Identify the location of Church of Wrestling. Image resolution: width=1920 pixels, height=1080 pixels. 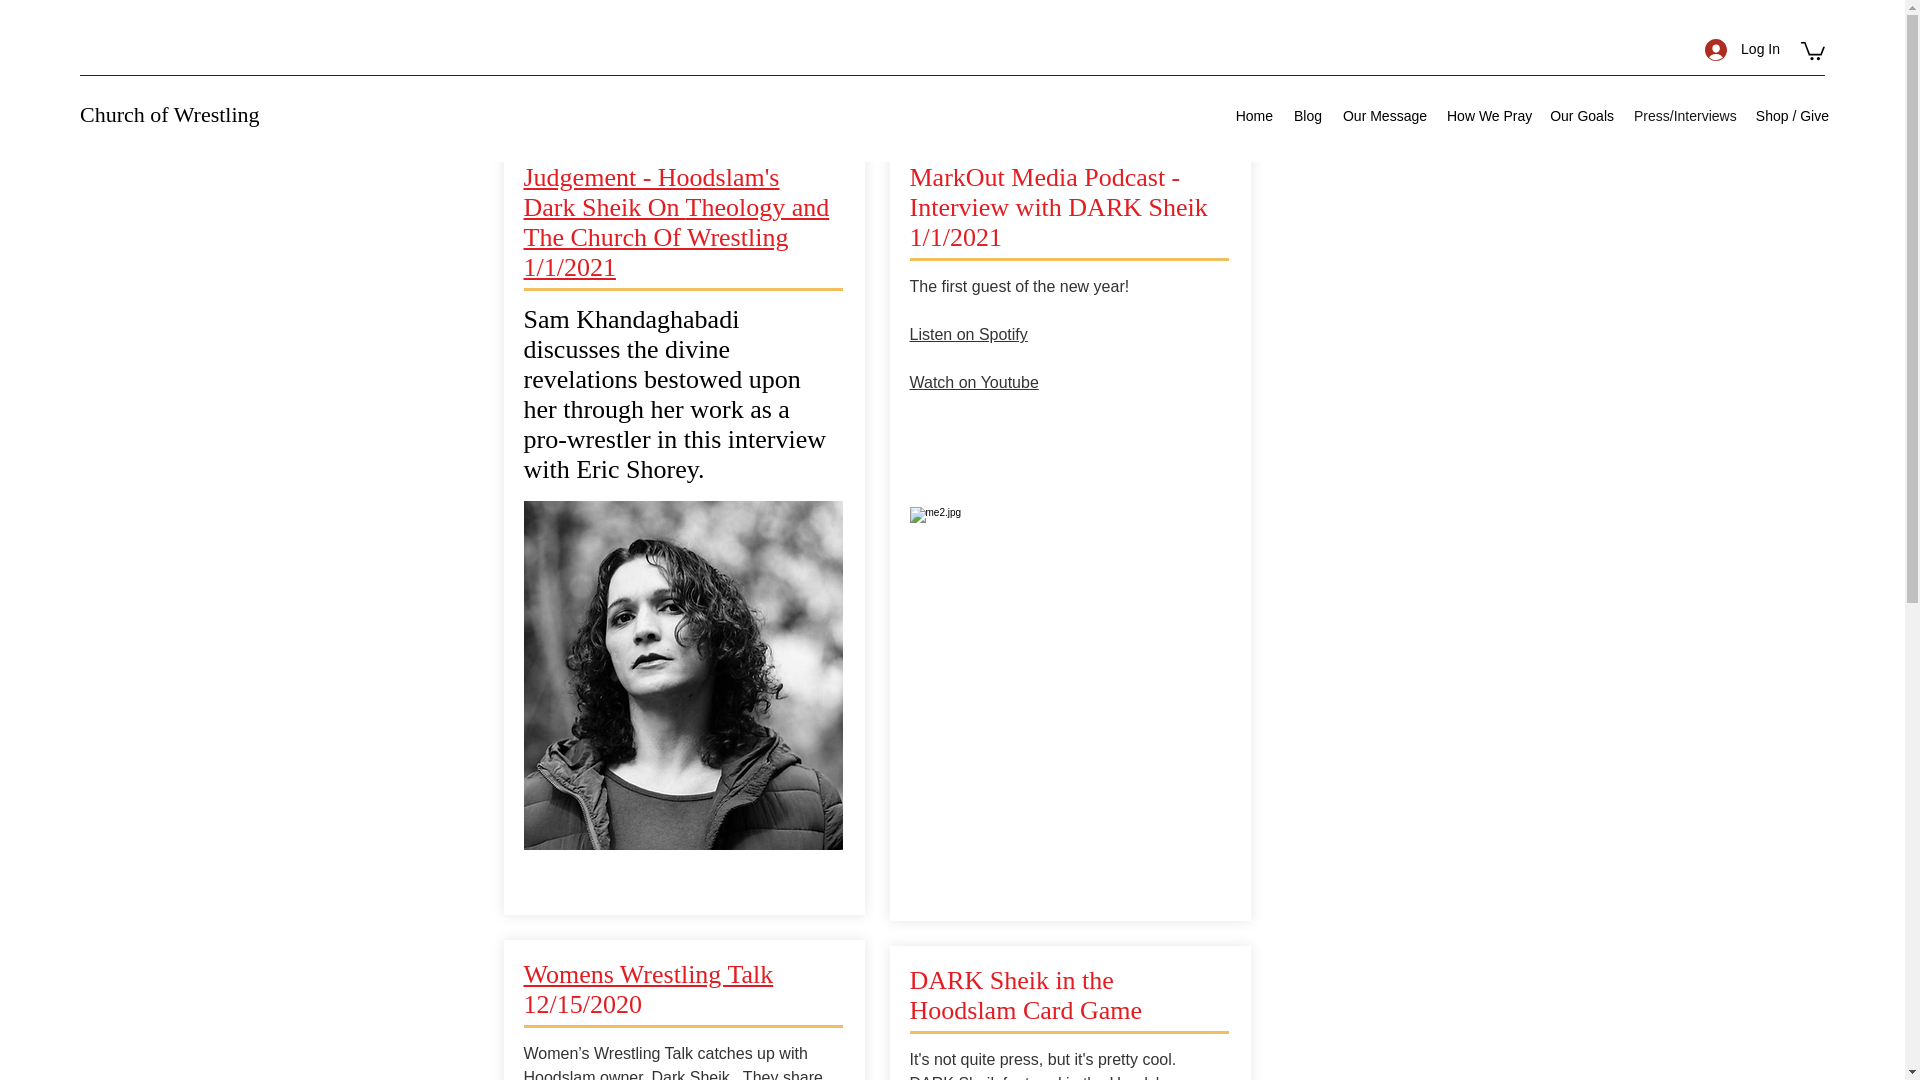
(170, 114).